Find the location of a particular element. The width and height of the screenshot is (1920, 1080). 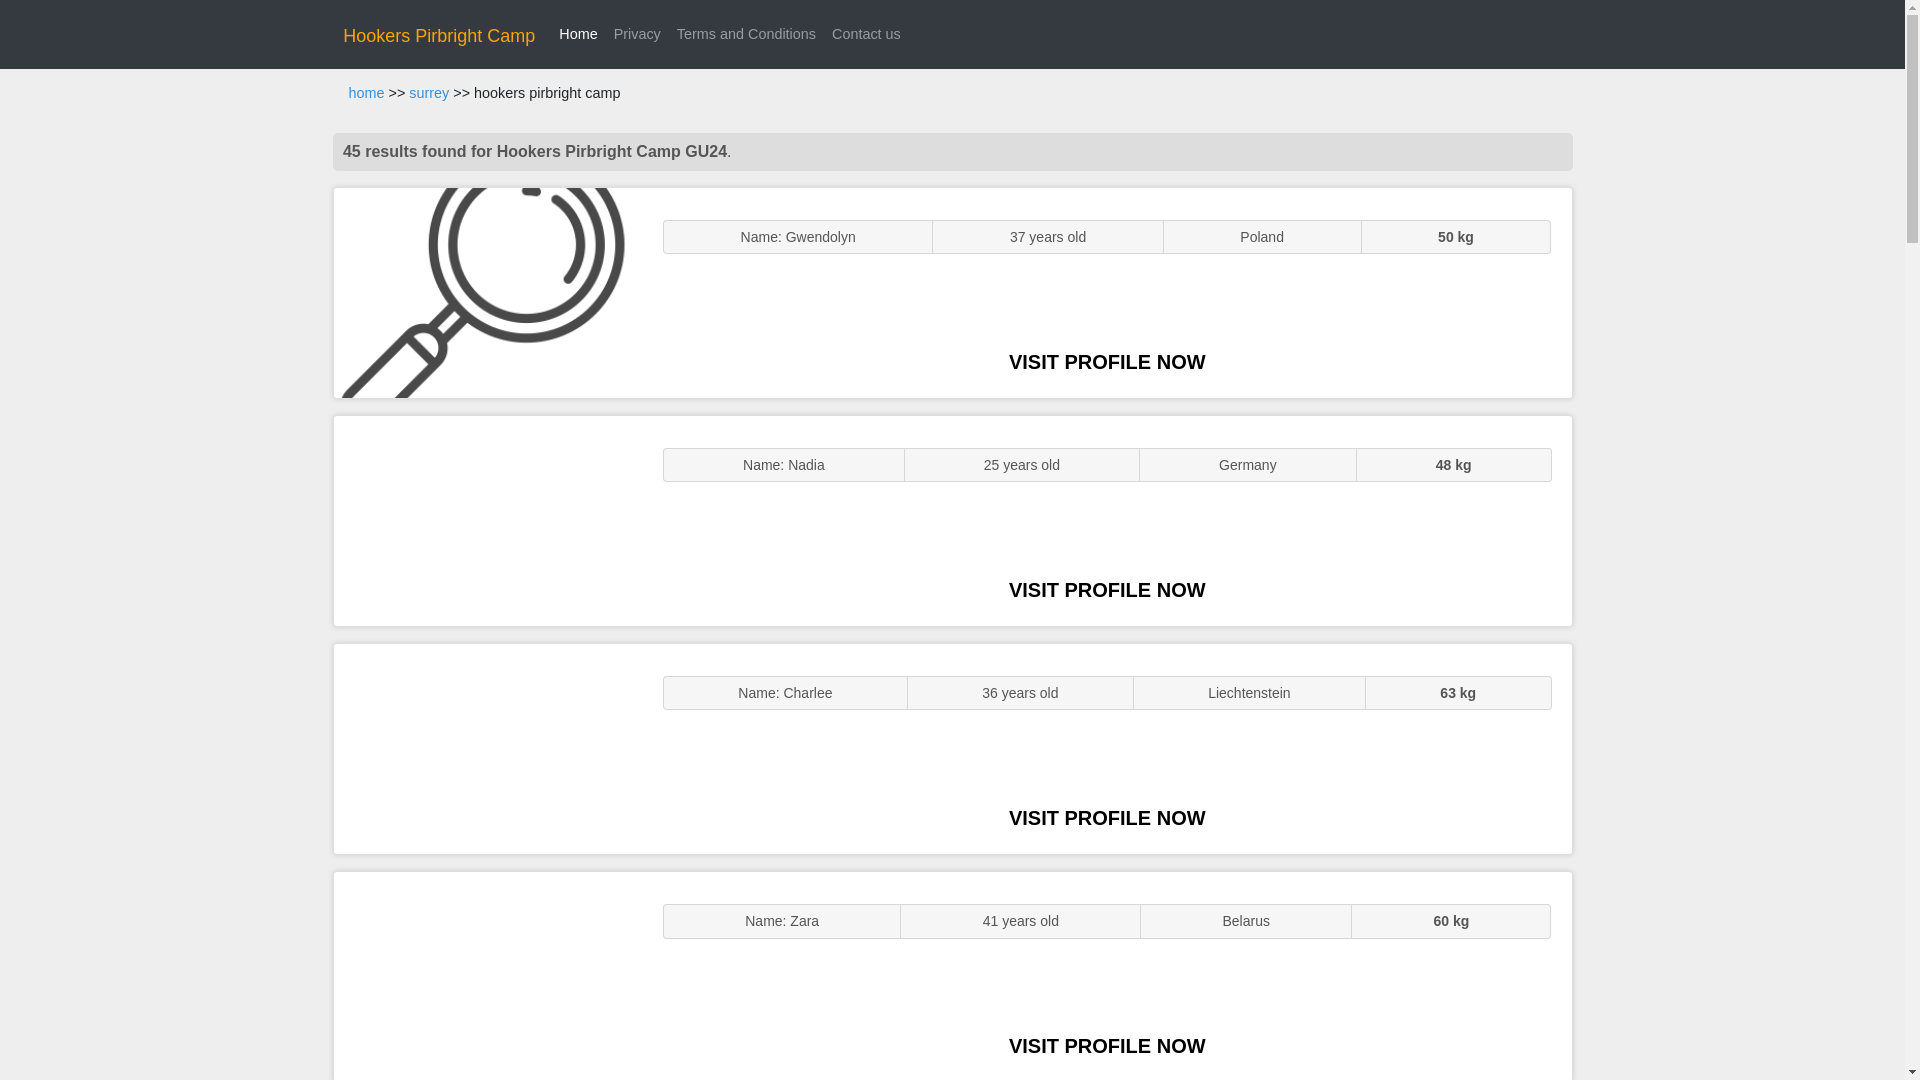

VISIT PROFILE NOW is located at coordinates (1107, 1046).